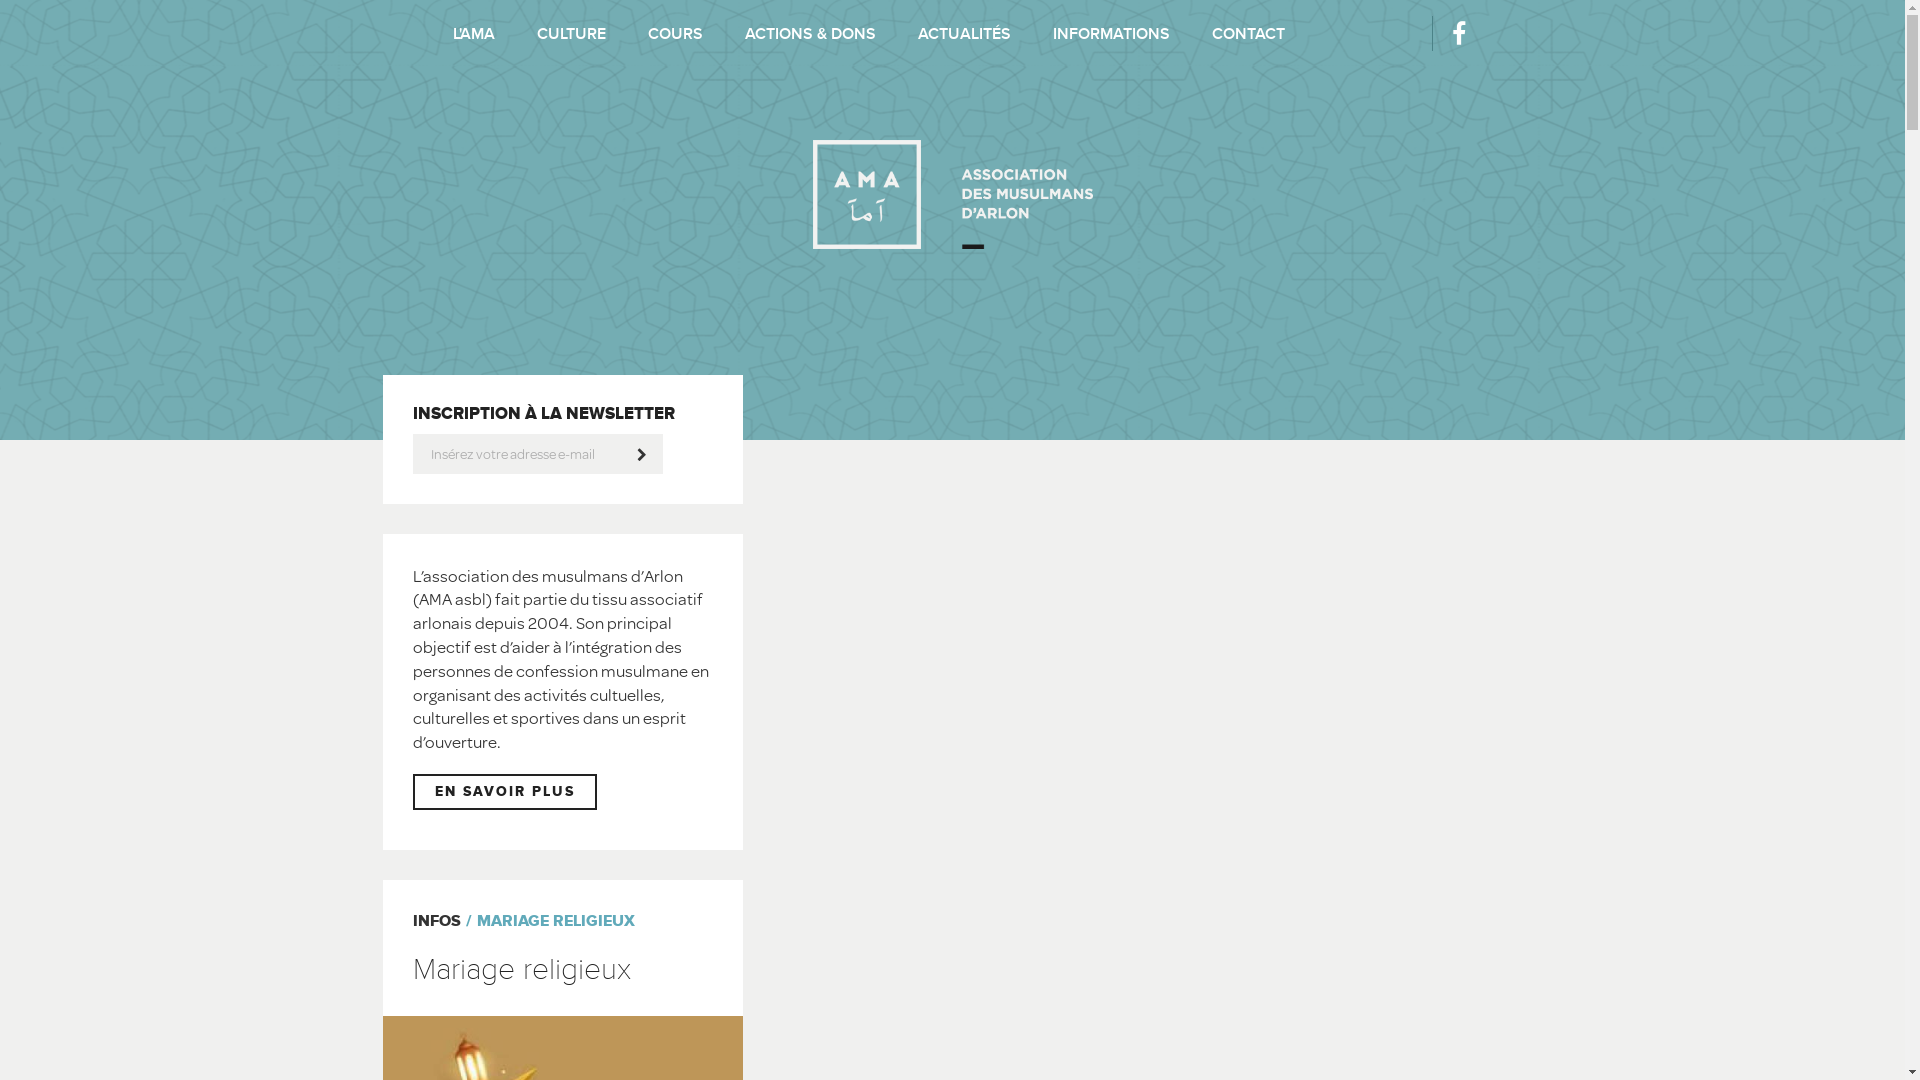 The width and height of the screenshot is (1920, 1080). Describe the element at coordinates (1248, 34) in the screenshot. I see `CONTACT` at that location.